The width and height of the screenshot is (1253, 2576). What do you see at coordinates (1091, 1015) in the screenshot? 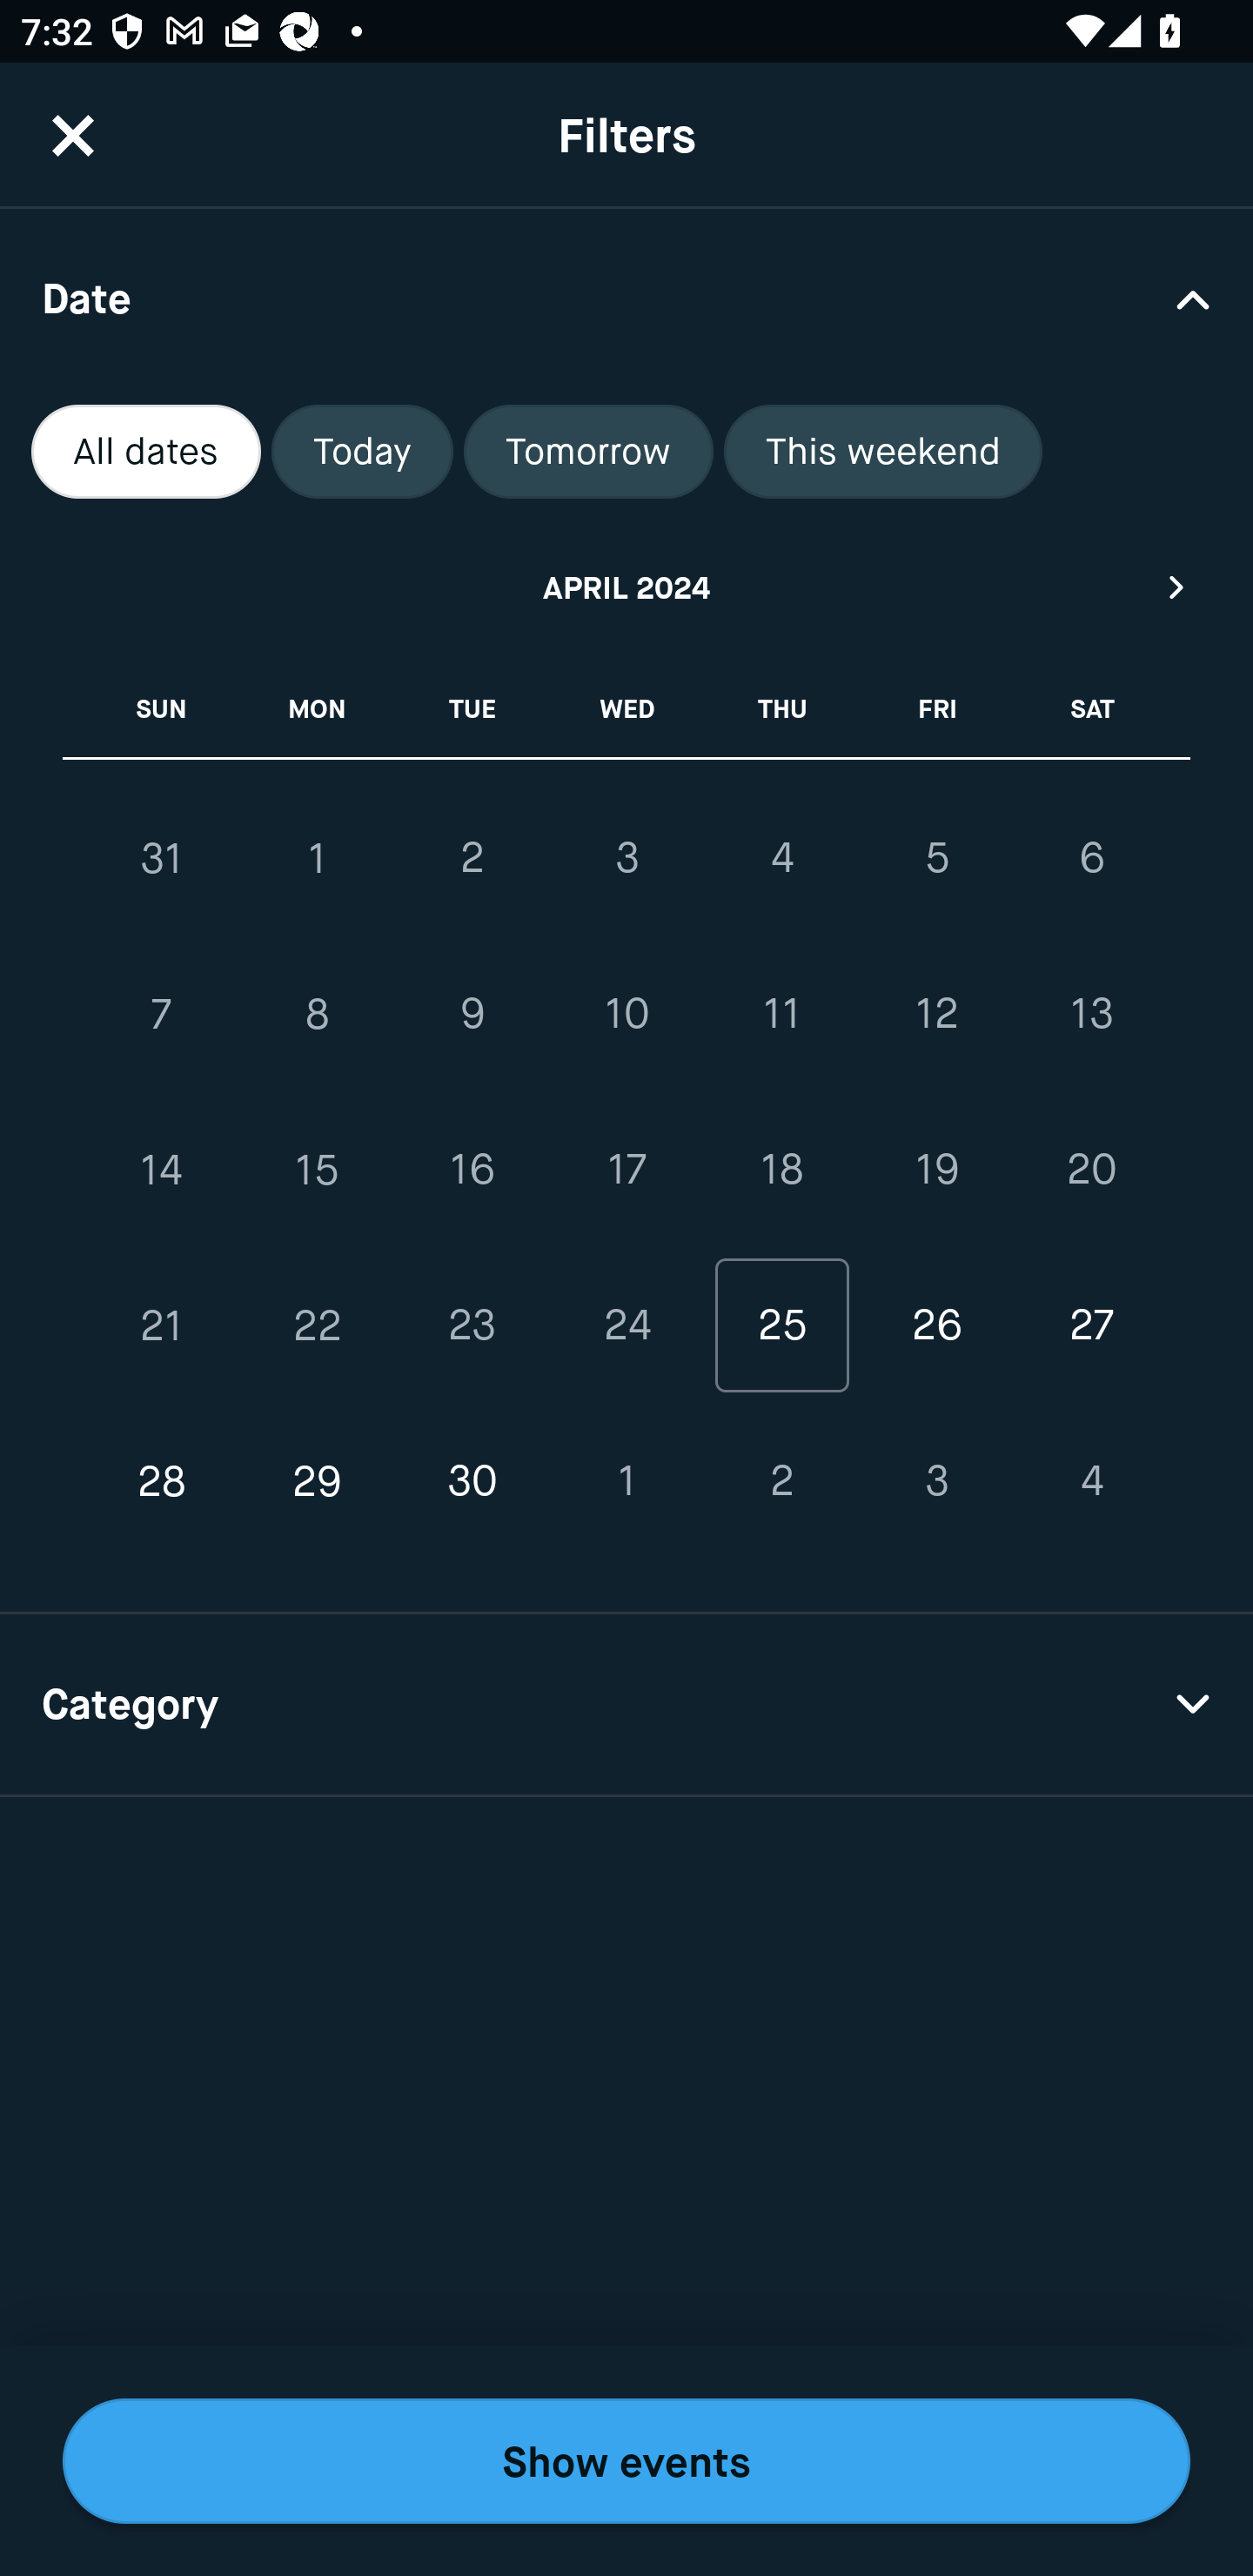
I see `13` at bounding box center [1091, 1015].